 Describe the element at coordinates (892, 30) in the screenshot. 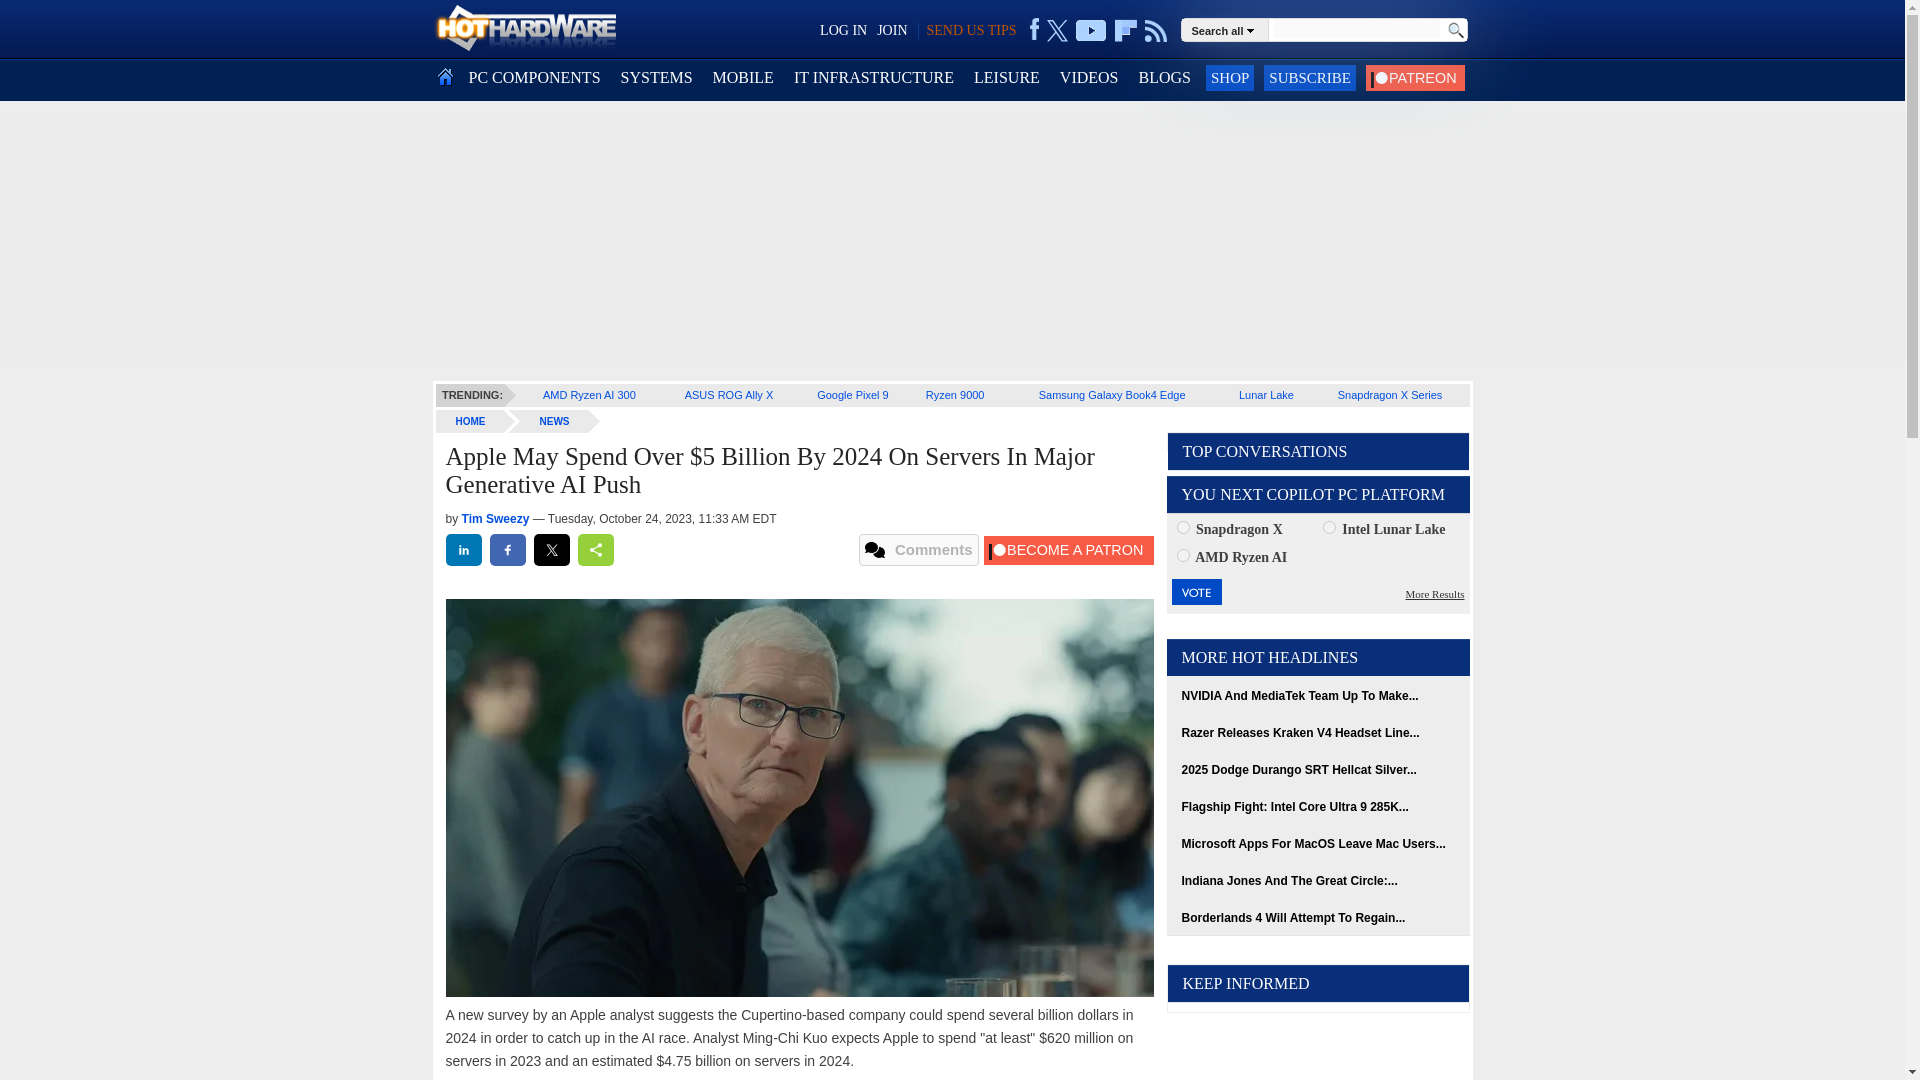

I see `JOIN` at that location.